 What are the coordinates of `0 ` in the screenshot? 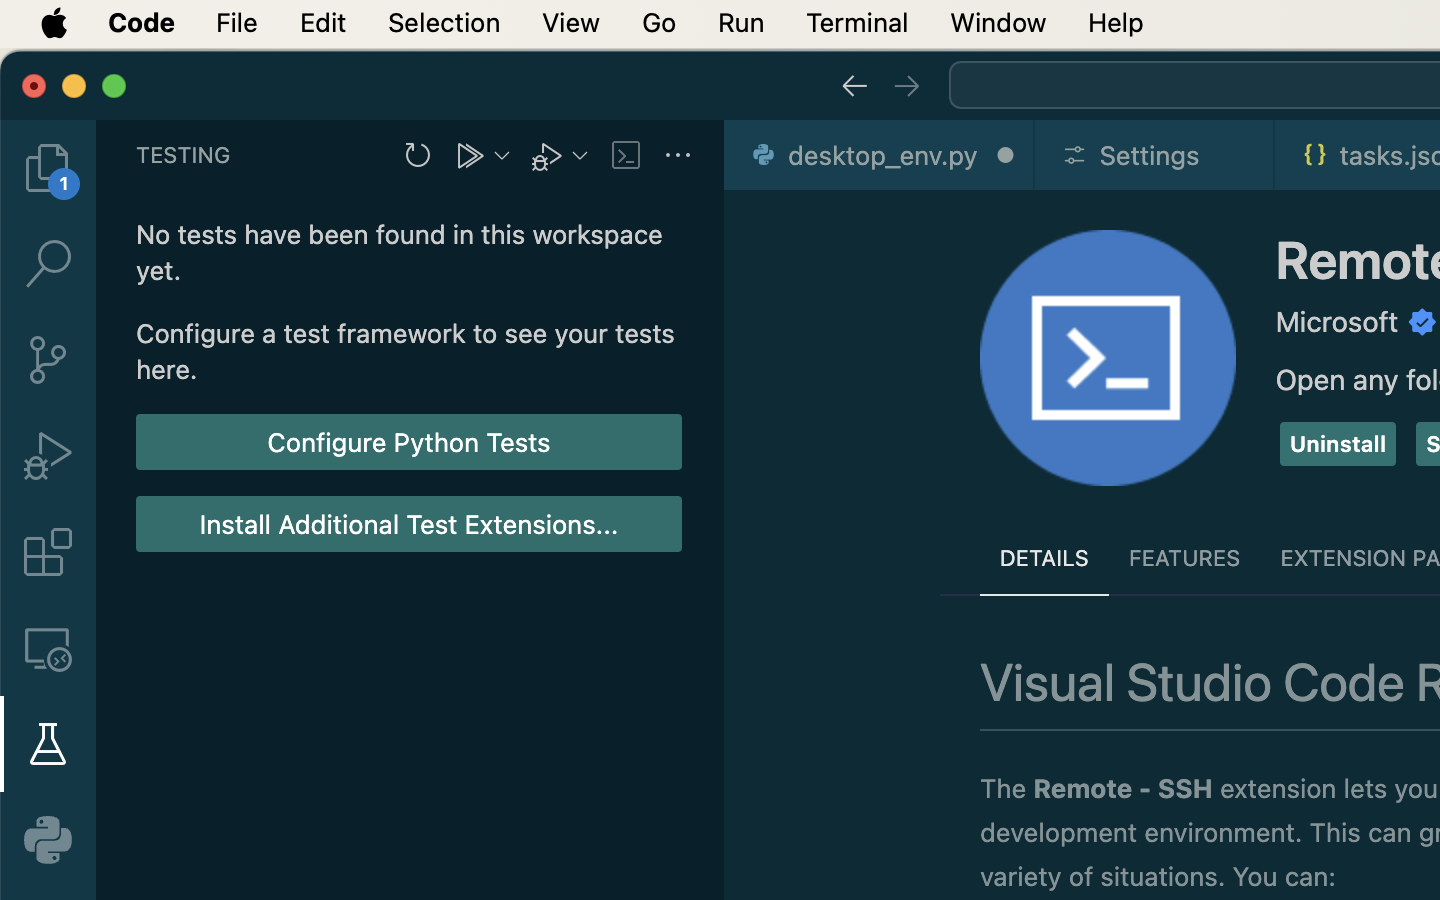 It's located at (48, 264).